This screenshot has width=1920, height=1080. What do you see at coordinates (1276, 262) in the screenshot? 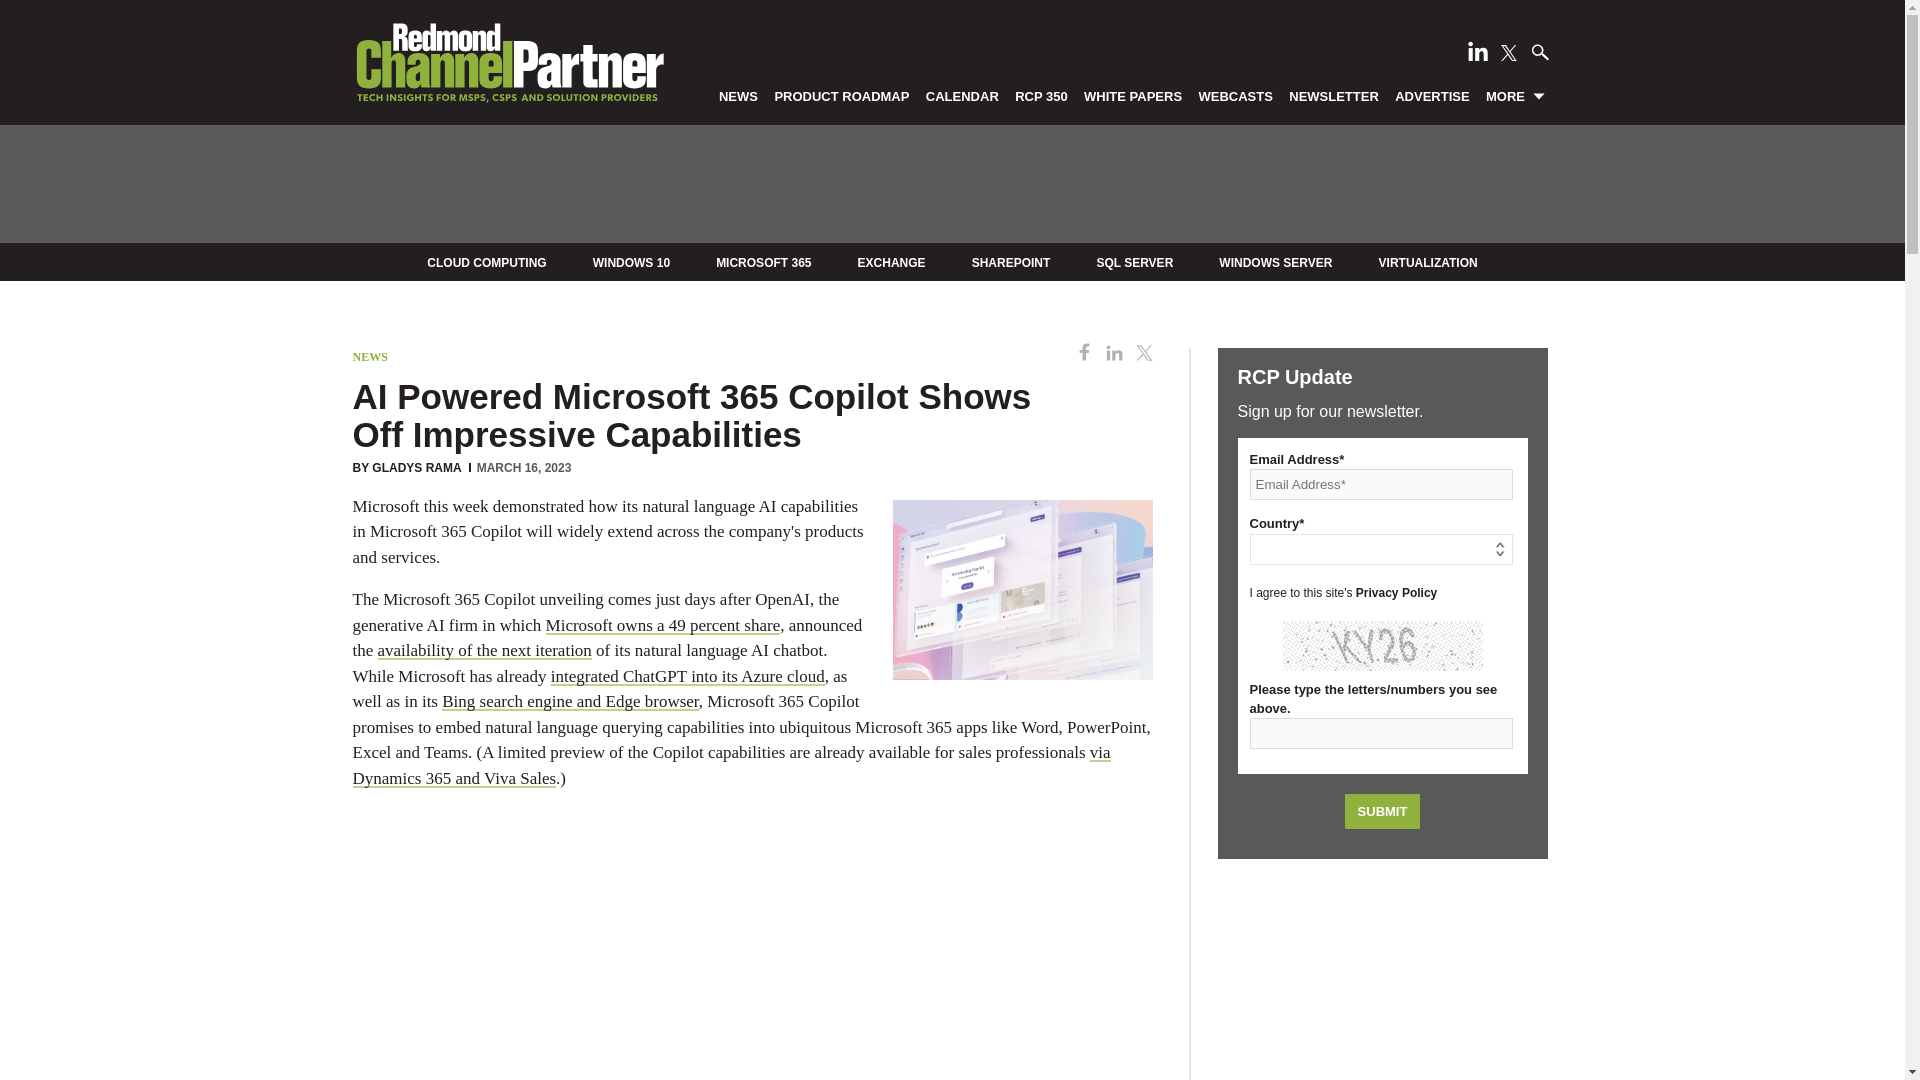
I see `WINDOWS SERVER` at bounding box center [1276, 262].